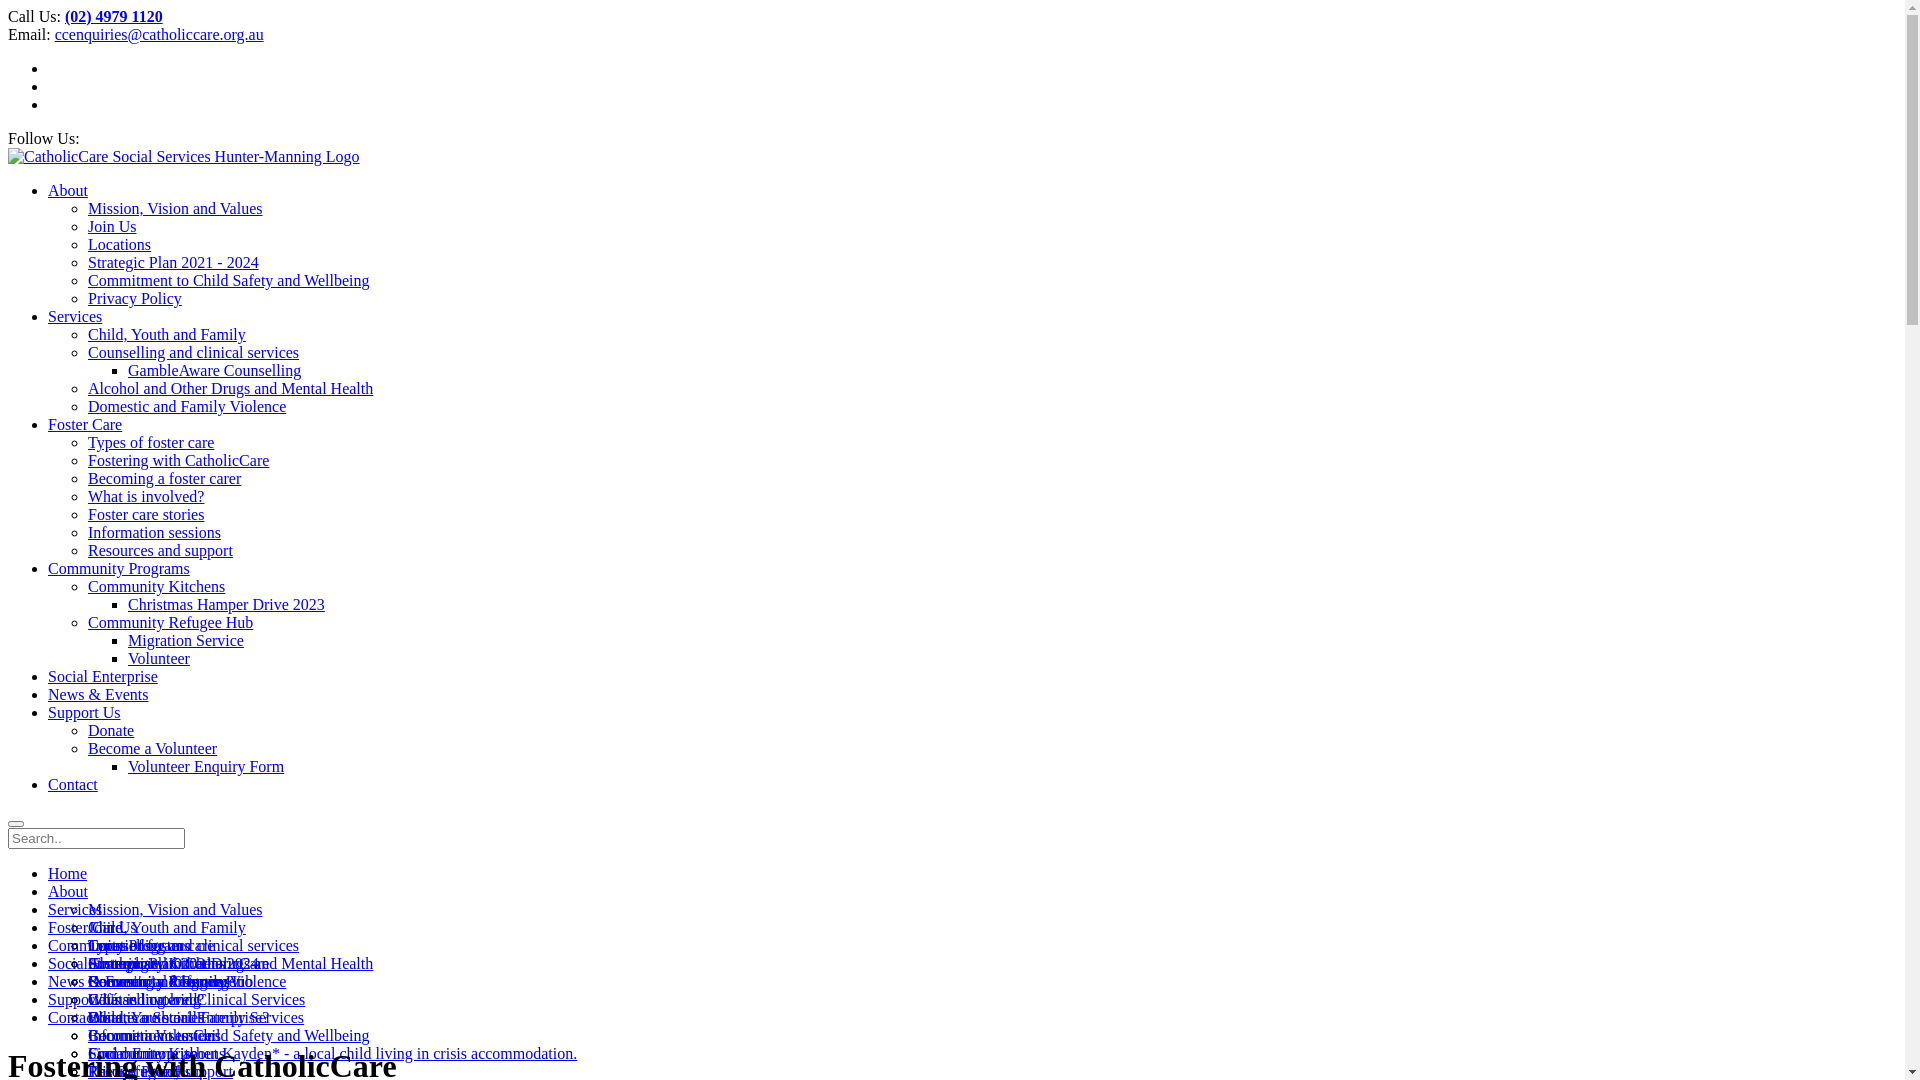  Describe the element at coordinates (98, 694) in the screenshot. I see `News & Events` at that location.